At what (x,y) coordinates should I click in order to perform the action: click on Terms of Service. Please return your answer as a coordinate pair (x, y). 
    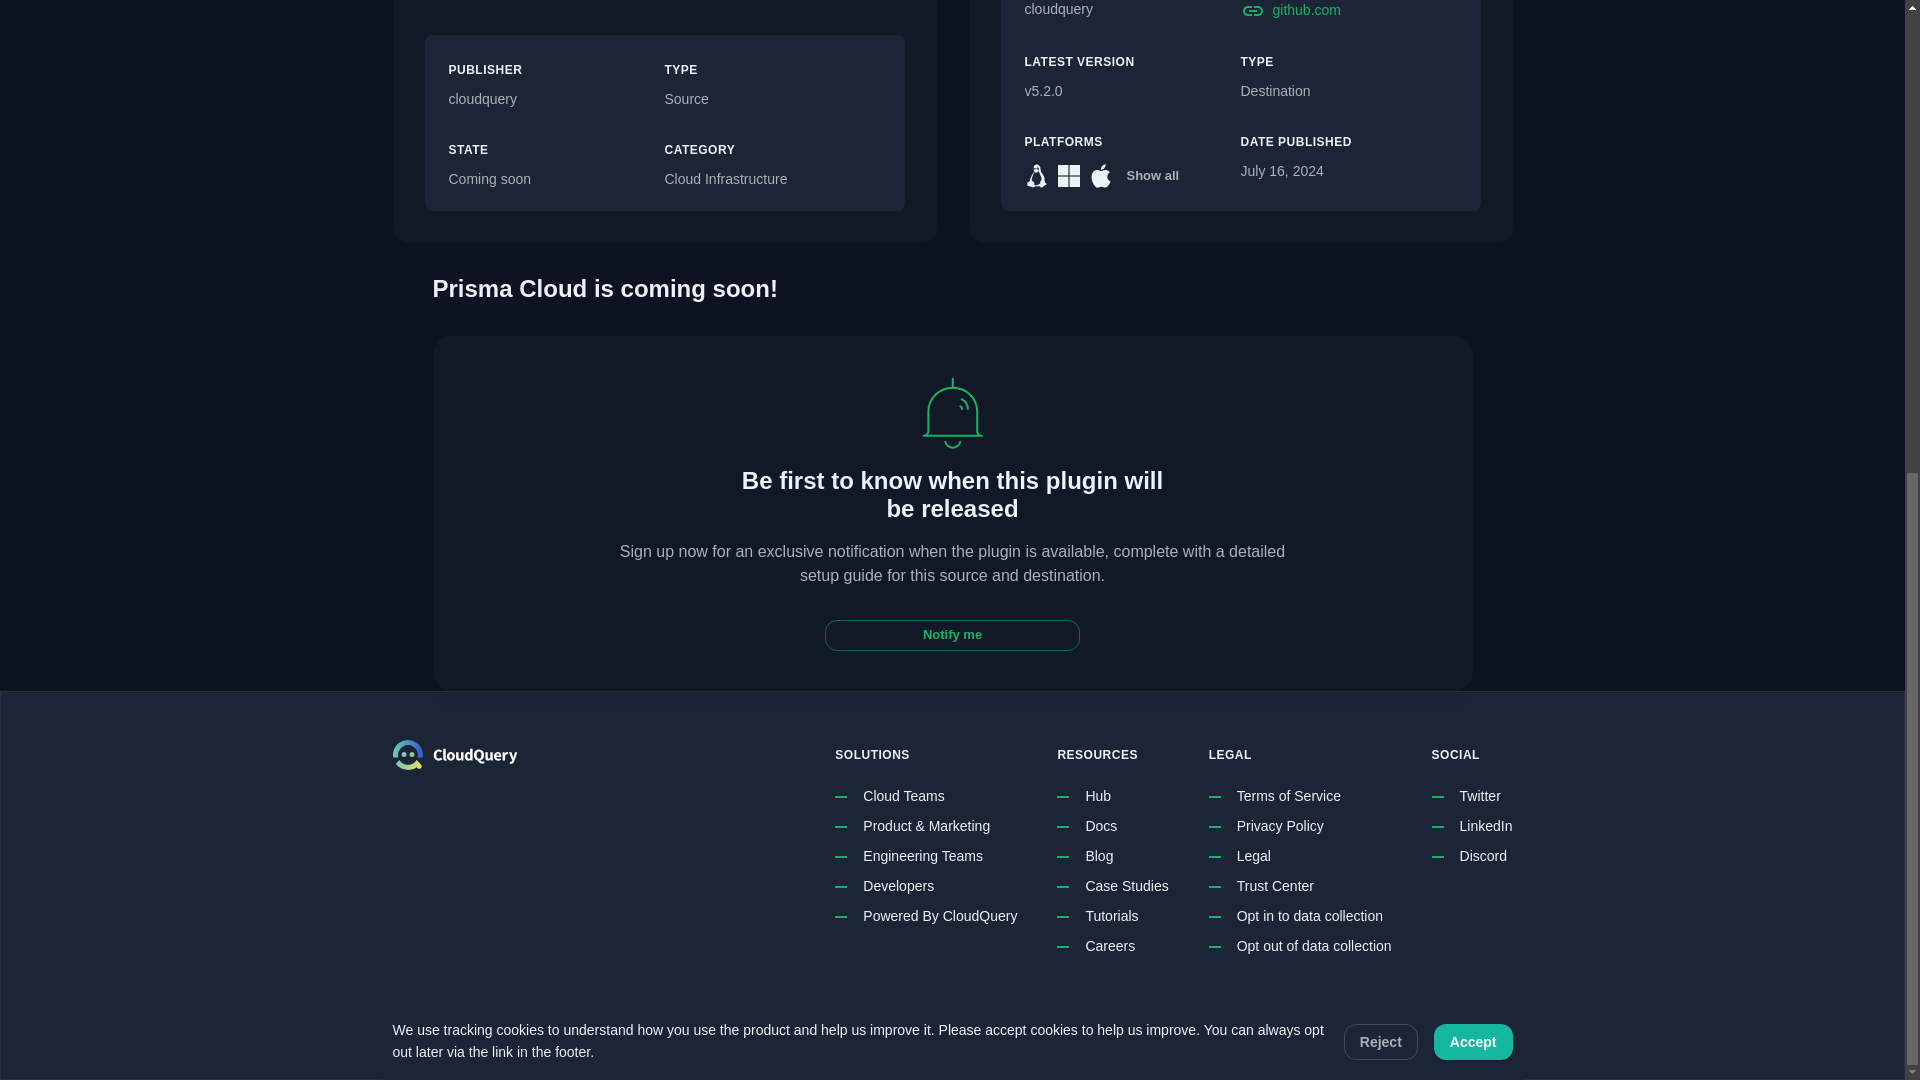
    Looking at the image, I should click on (1288, 796).